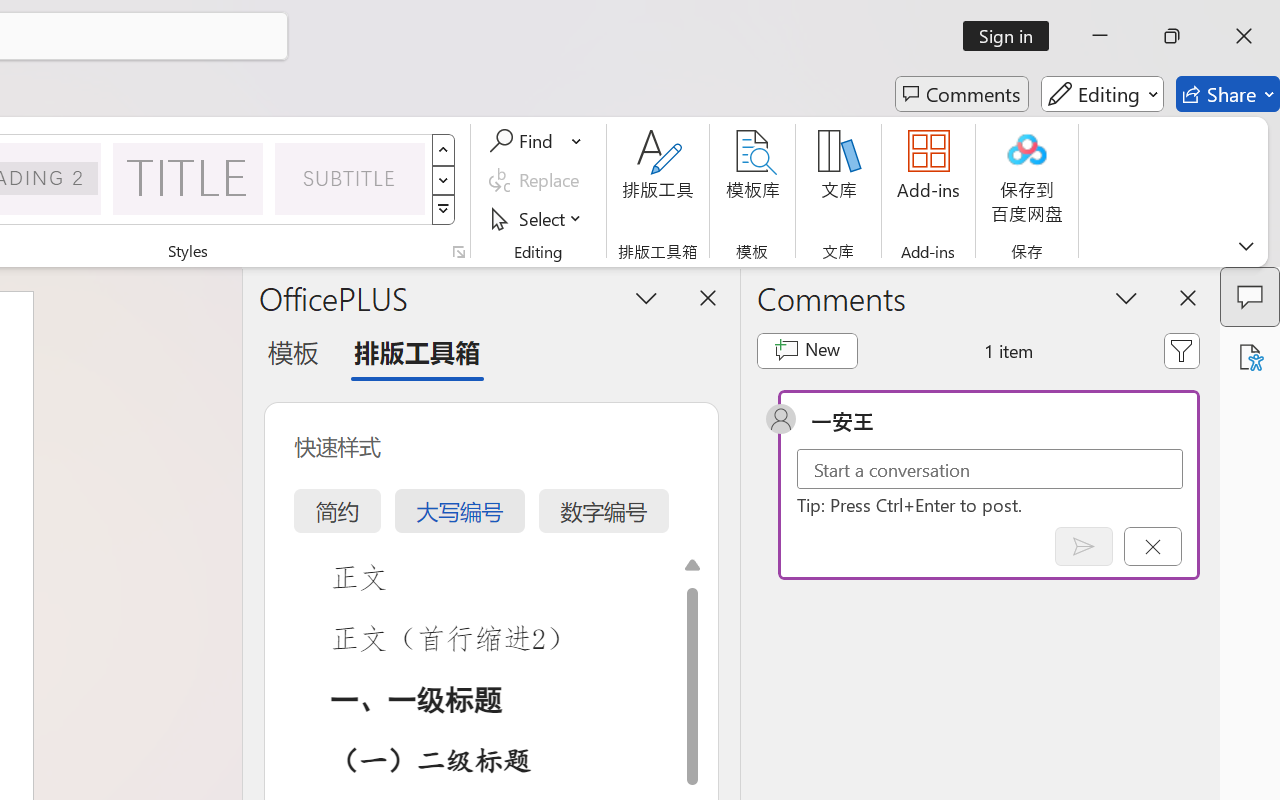 The width and height of the screenshot is (1280, 800). I want to click on New comment, so click(806, 350).